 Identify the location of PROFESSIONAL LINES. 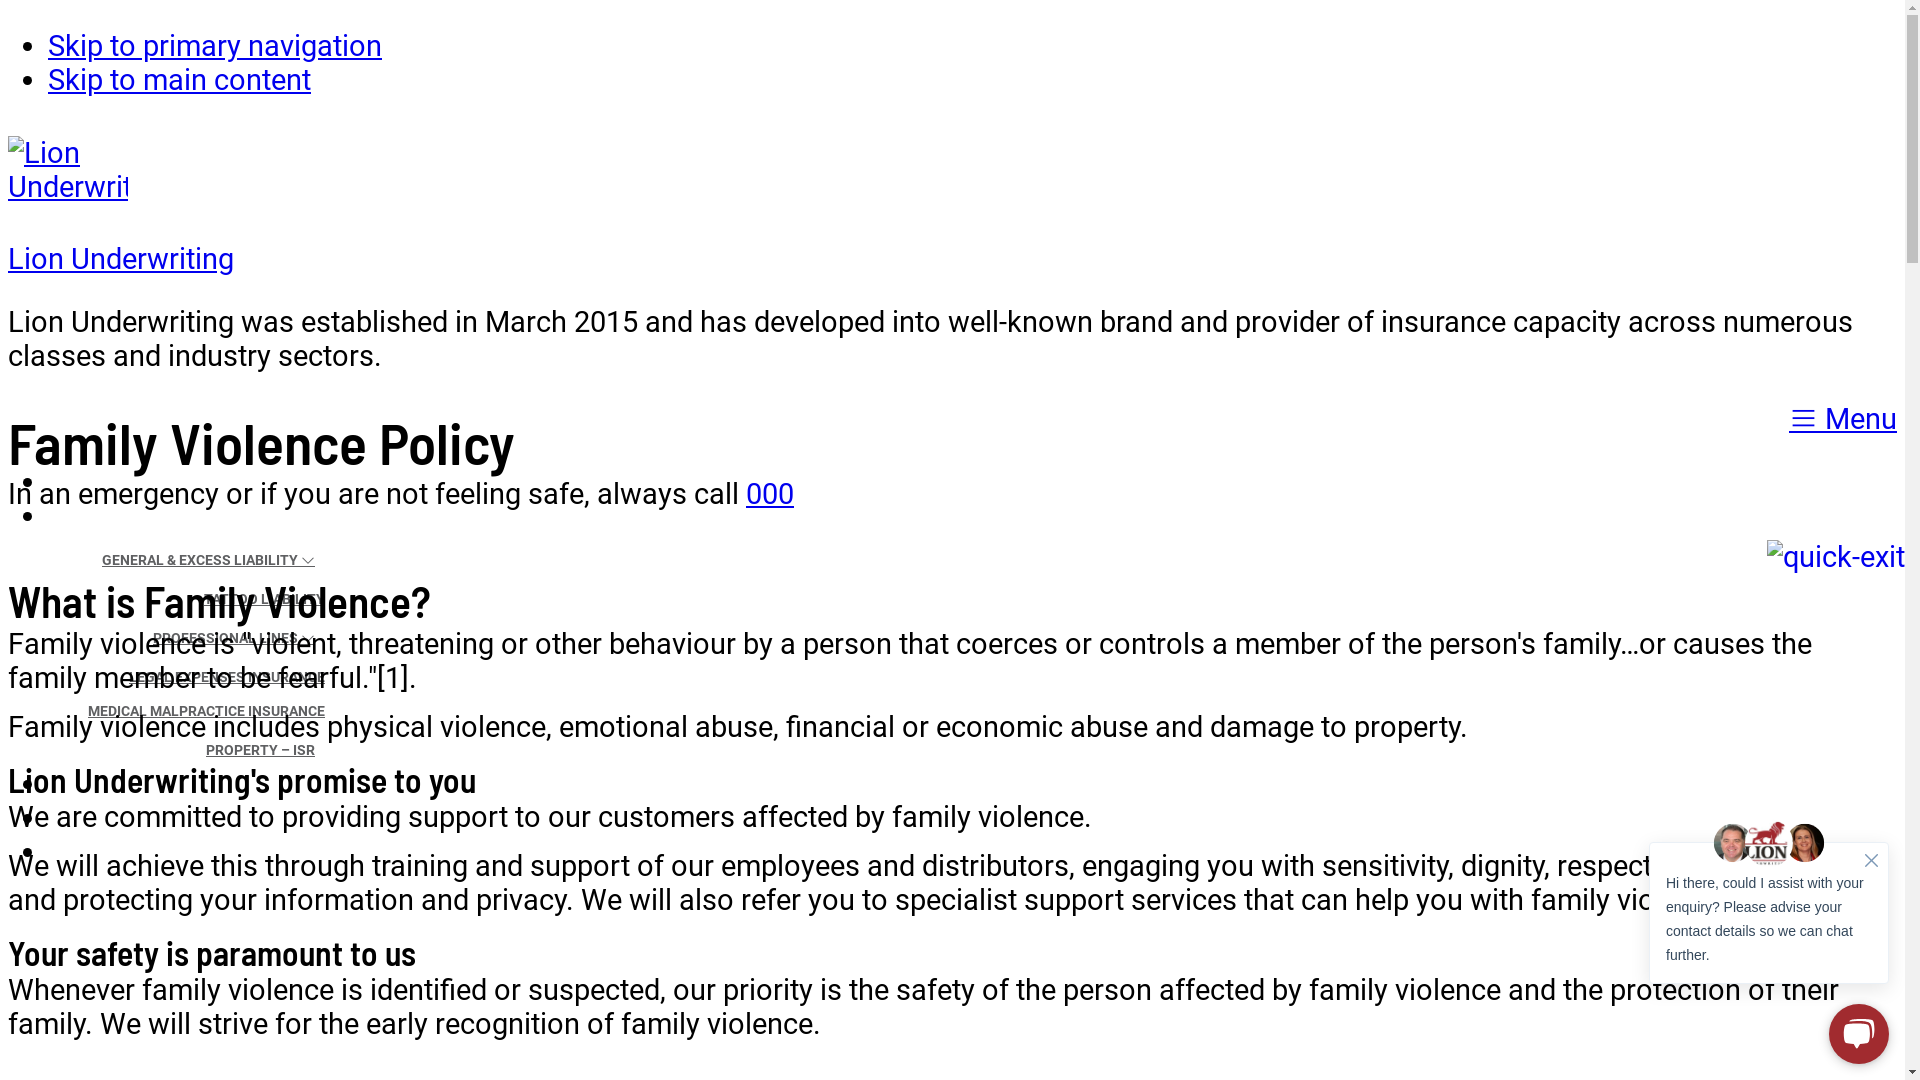
(234, 638).